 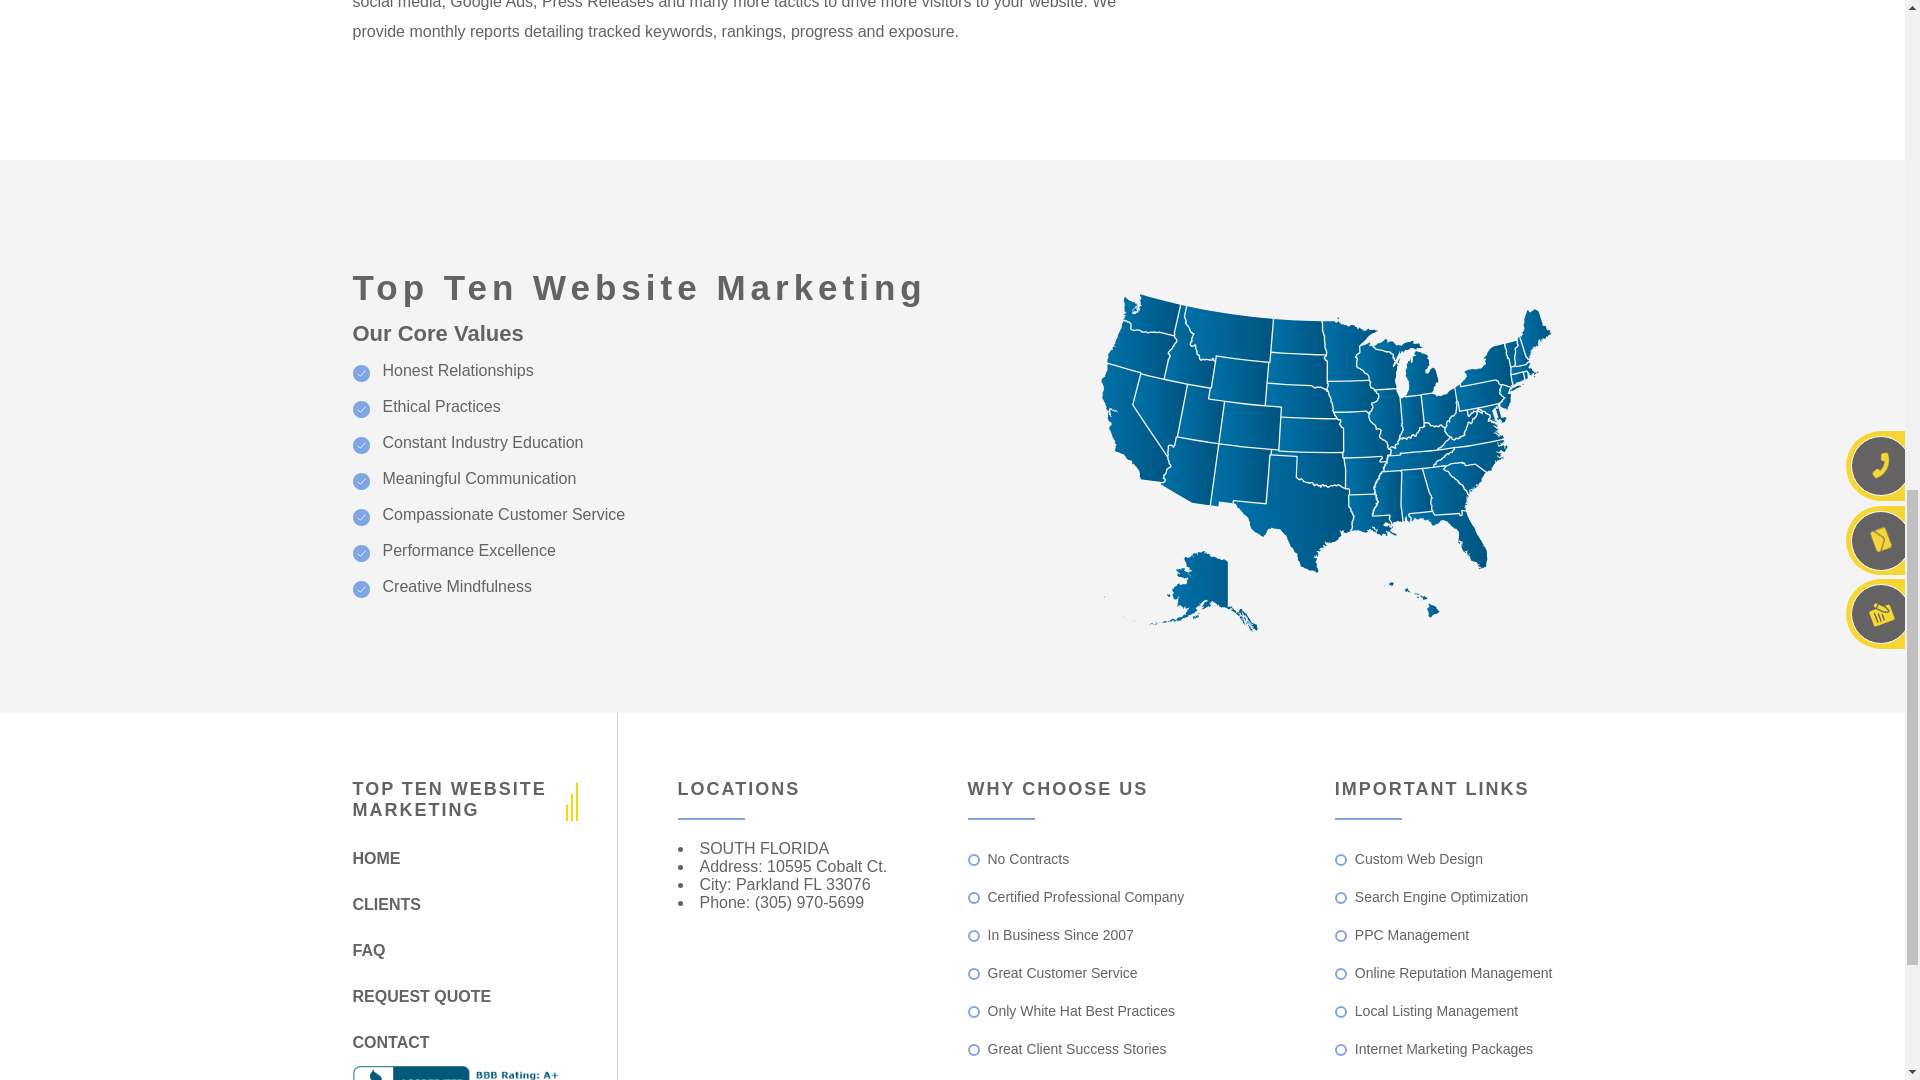 What do you see at coordinates (458, 858) in the screenshot?
I see `HOME` at bounding box center [458, 858].